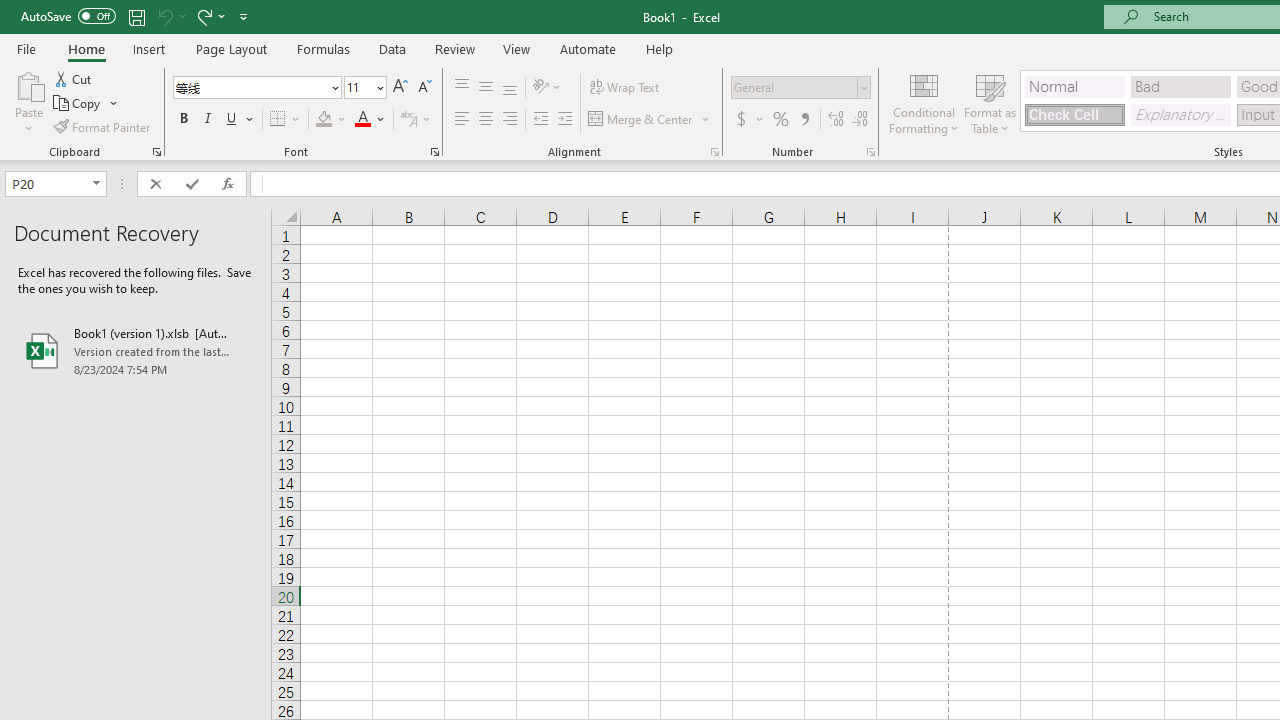  Describe the element at coordinates (362, 120) in the screenshot. I see `Font Color RGB(255, 0, 0)` at that location.